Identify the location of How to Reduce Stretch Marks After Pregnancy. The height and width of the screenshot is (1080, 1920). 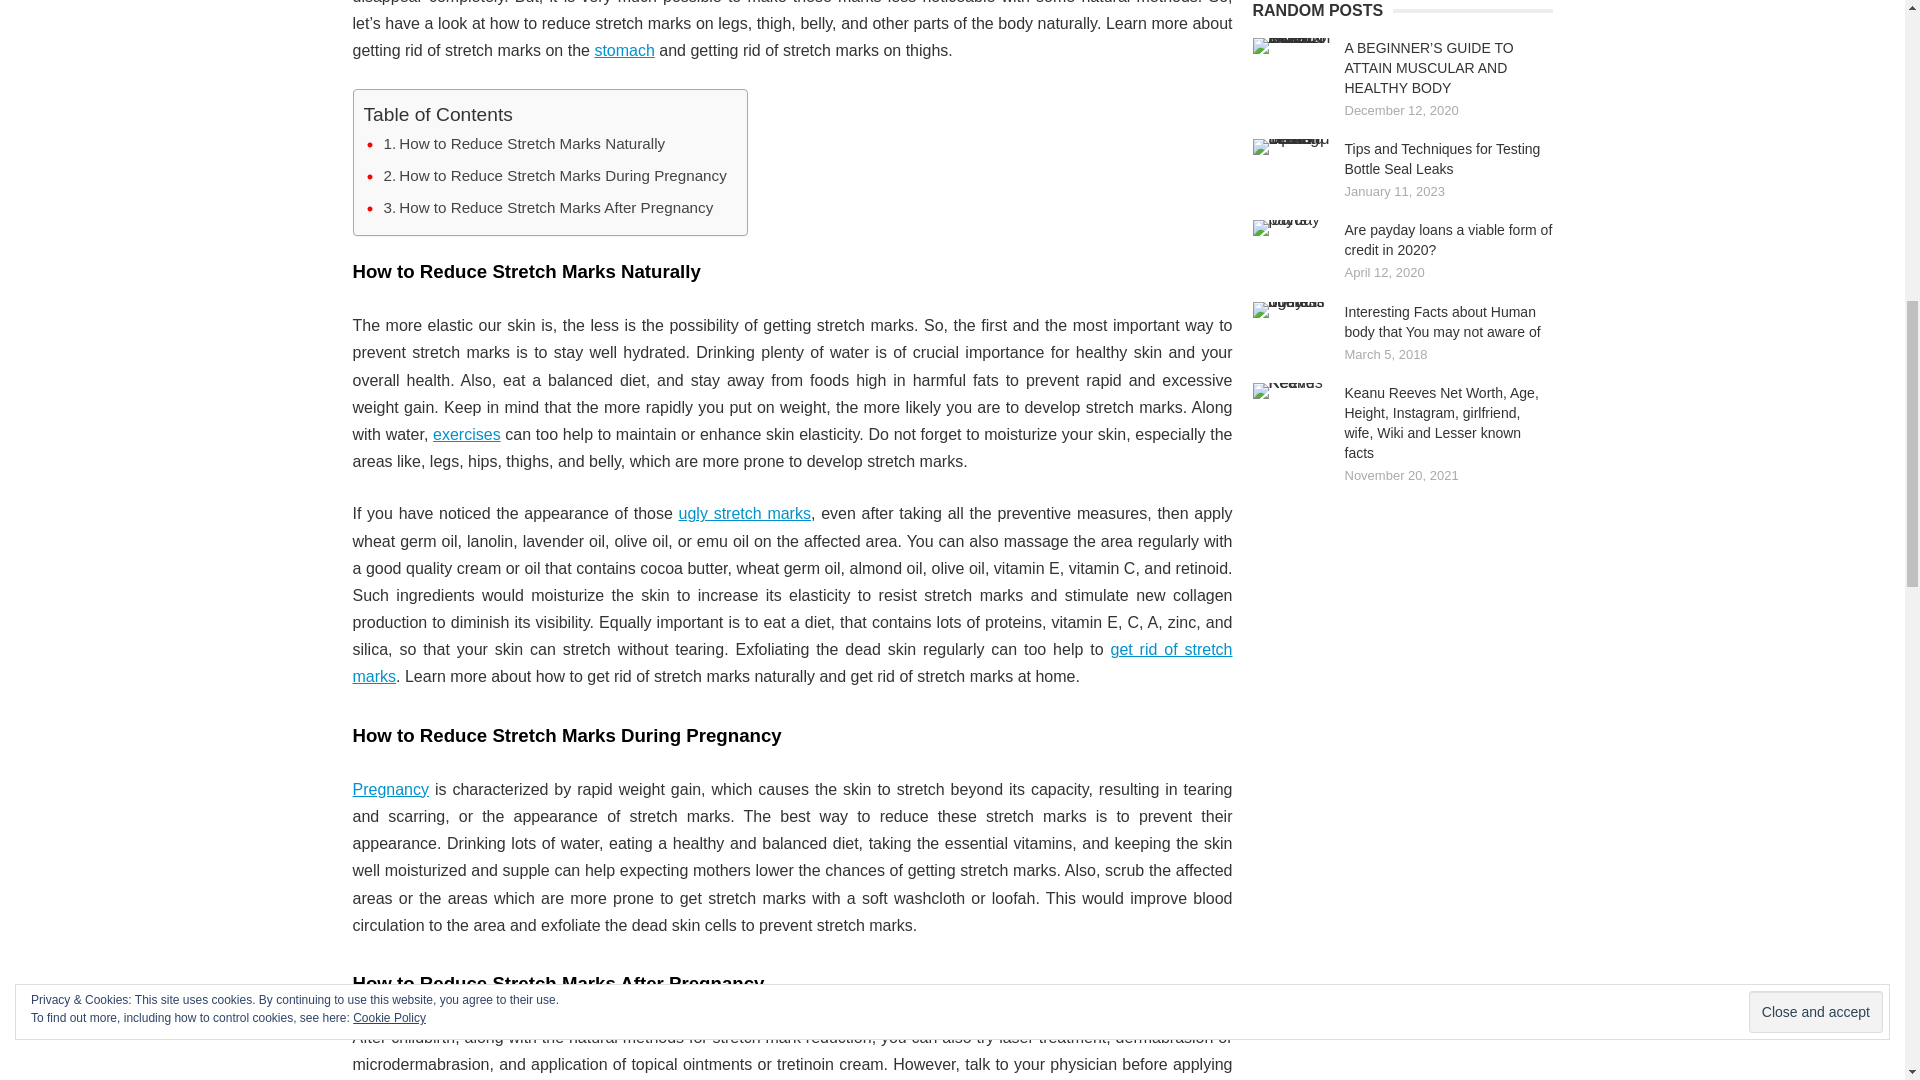
(549, 208).